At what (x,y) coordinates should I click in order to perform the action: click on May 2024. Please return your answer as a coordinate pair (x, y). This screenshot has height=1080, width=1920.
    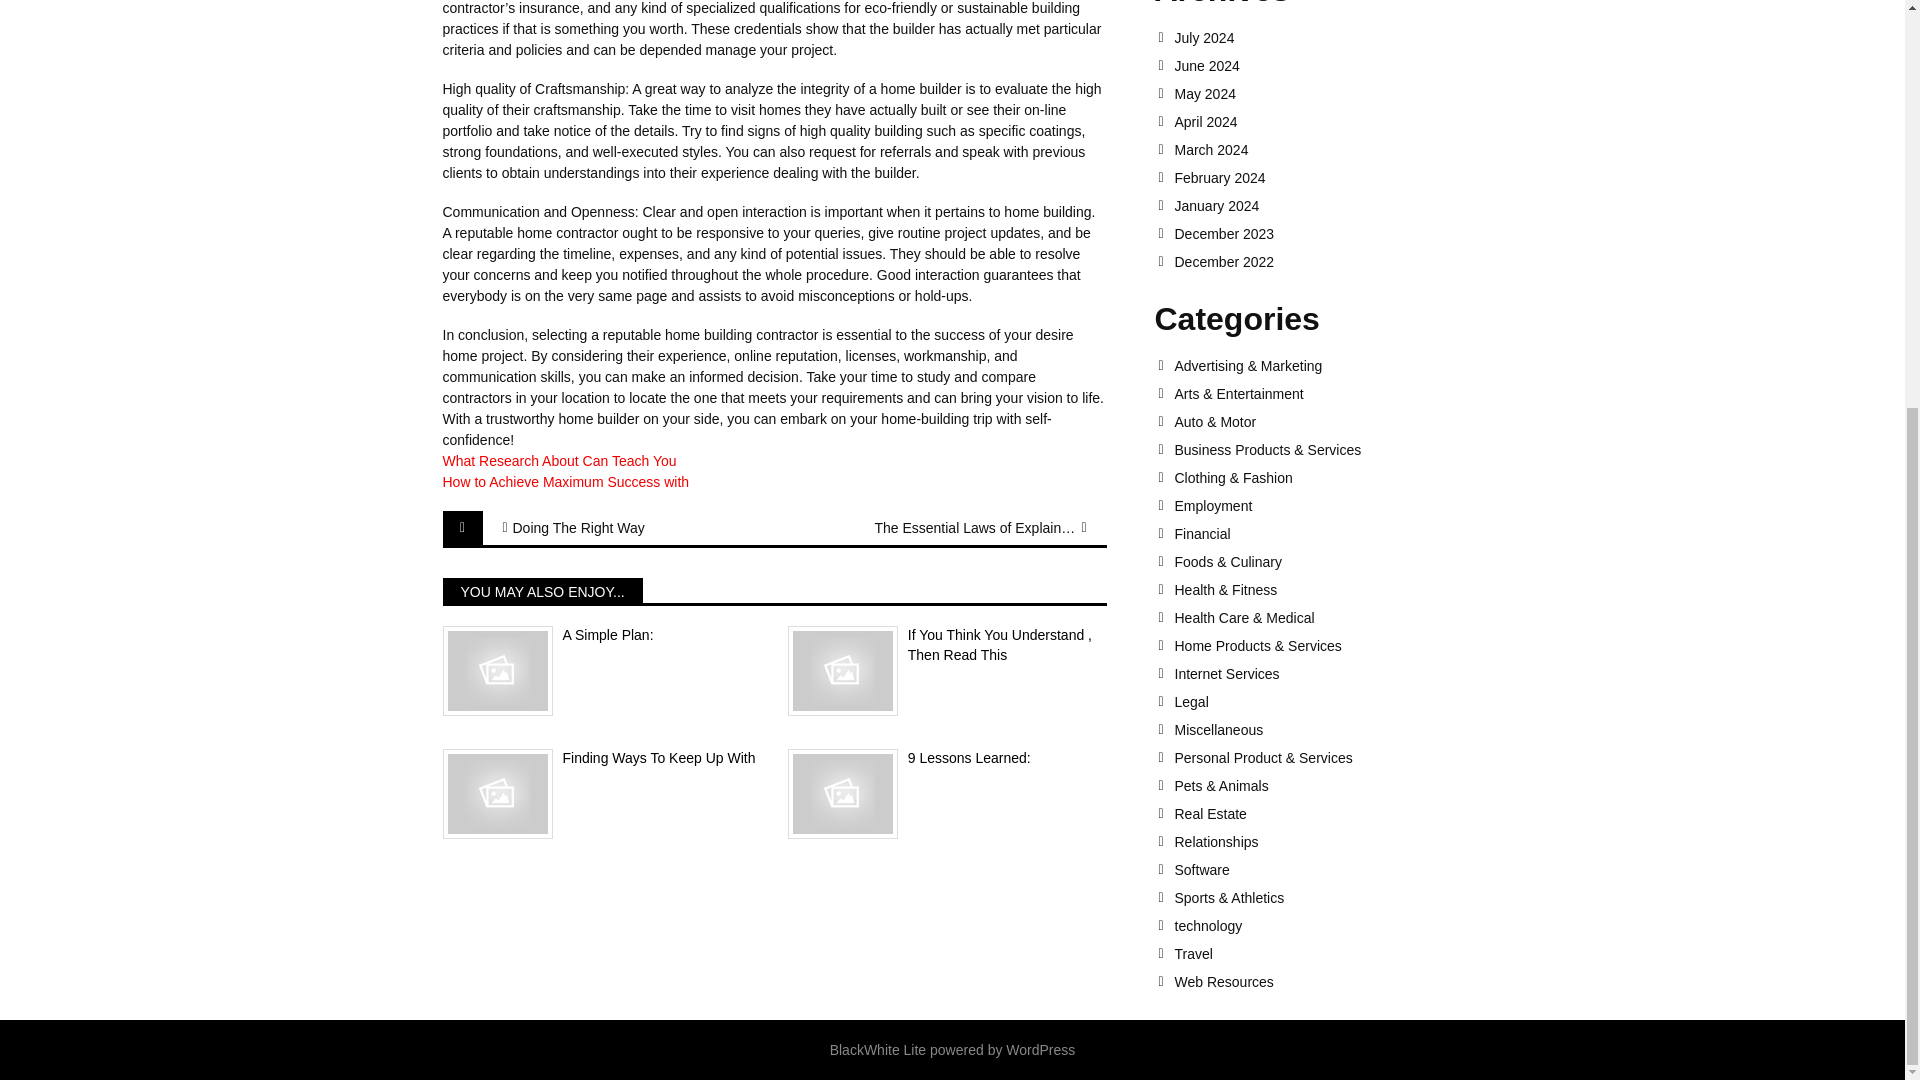
    Looking at the image, I should click on (1317, 94).